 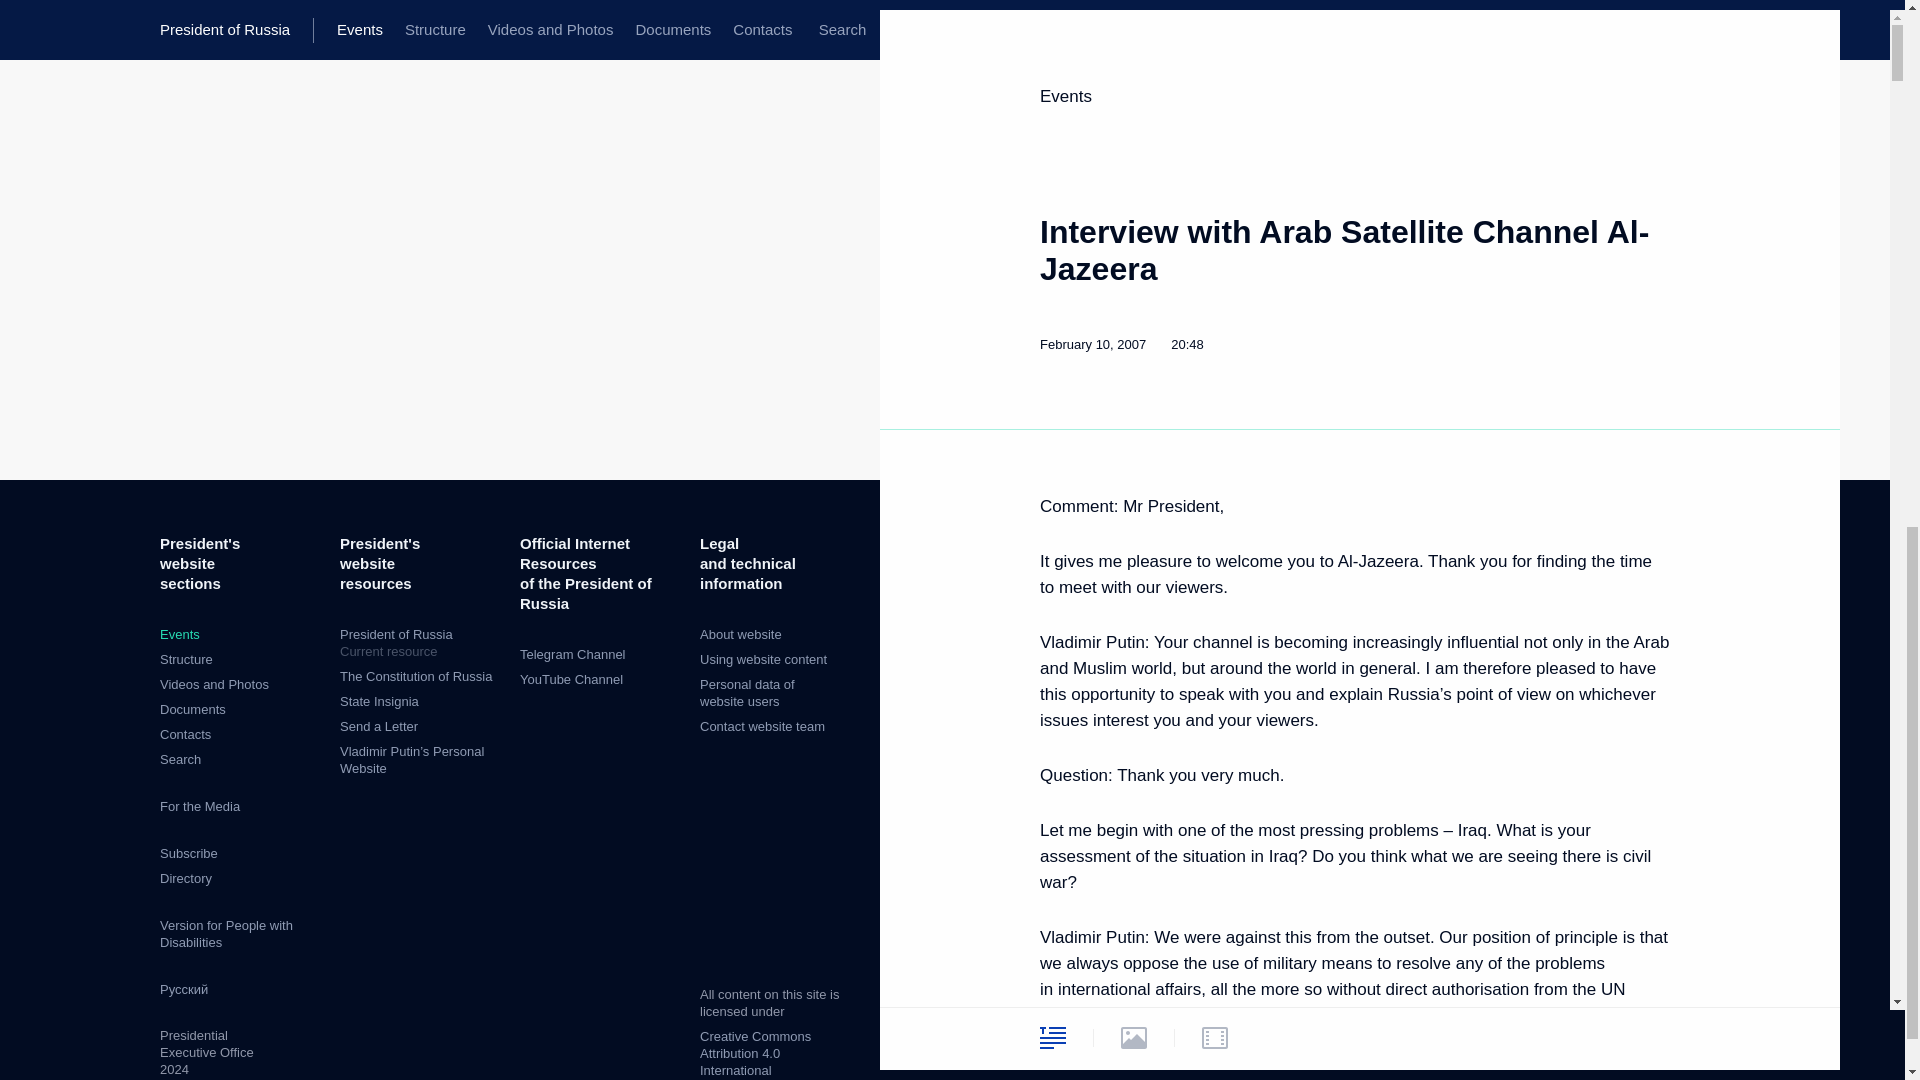 What do you see at coordinates (214, 684) in the screenshot?
I see `YouTube Channel` at bounding box center [214, 684].